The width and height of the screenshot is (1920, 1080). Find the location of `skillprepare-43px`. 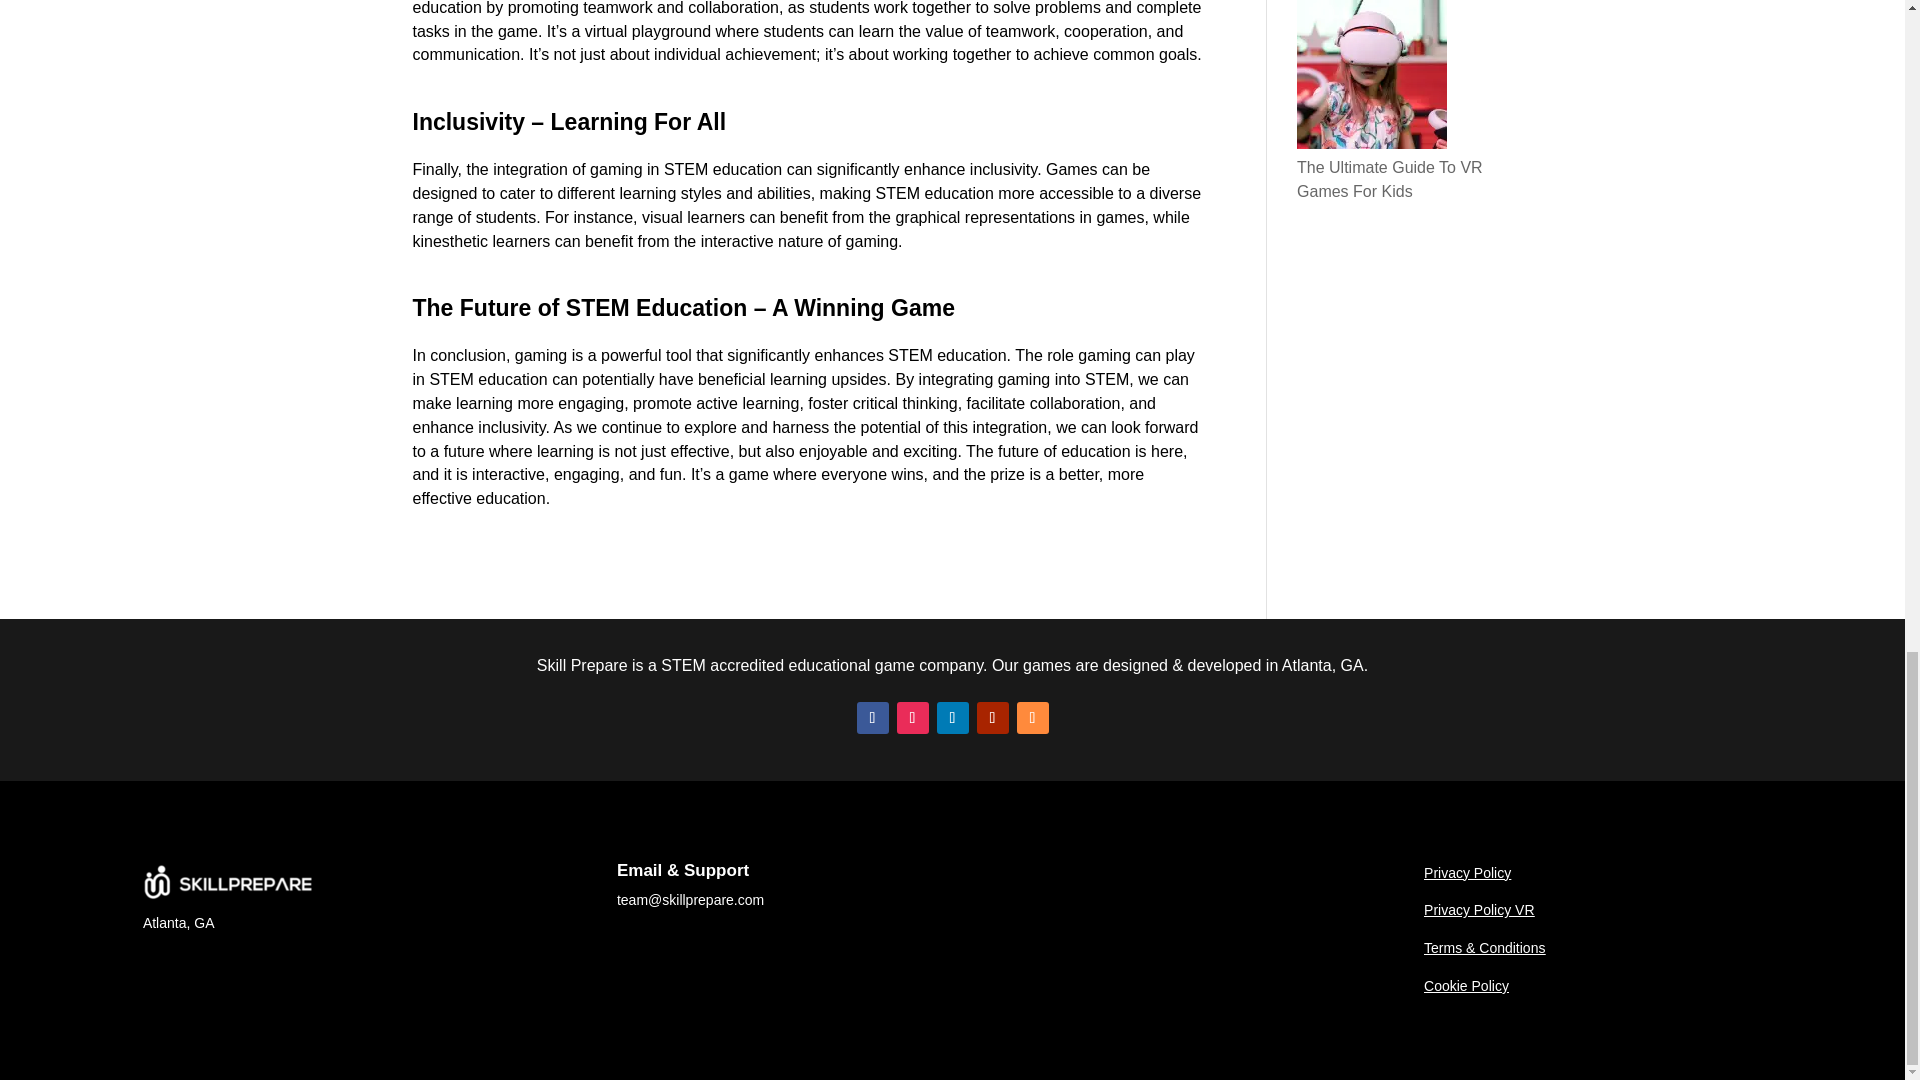

skillprepare-43px is located at coordinates (229, 883).